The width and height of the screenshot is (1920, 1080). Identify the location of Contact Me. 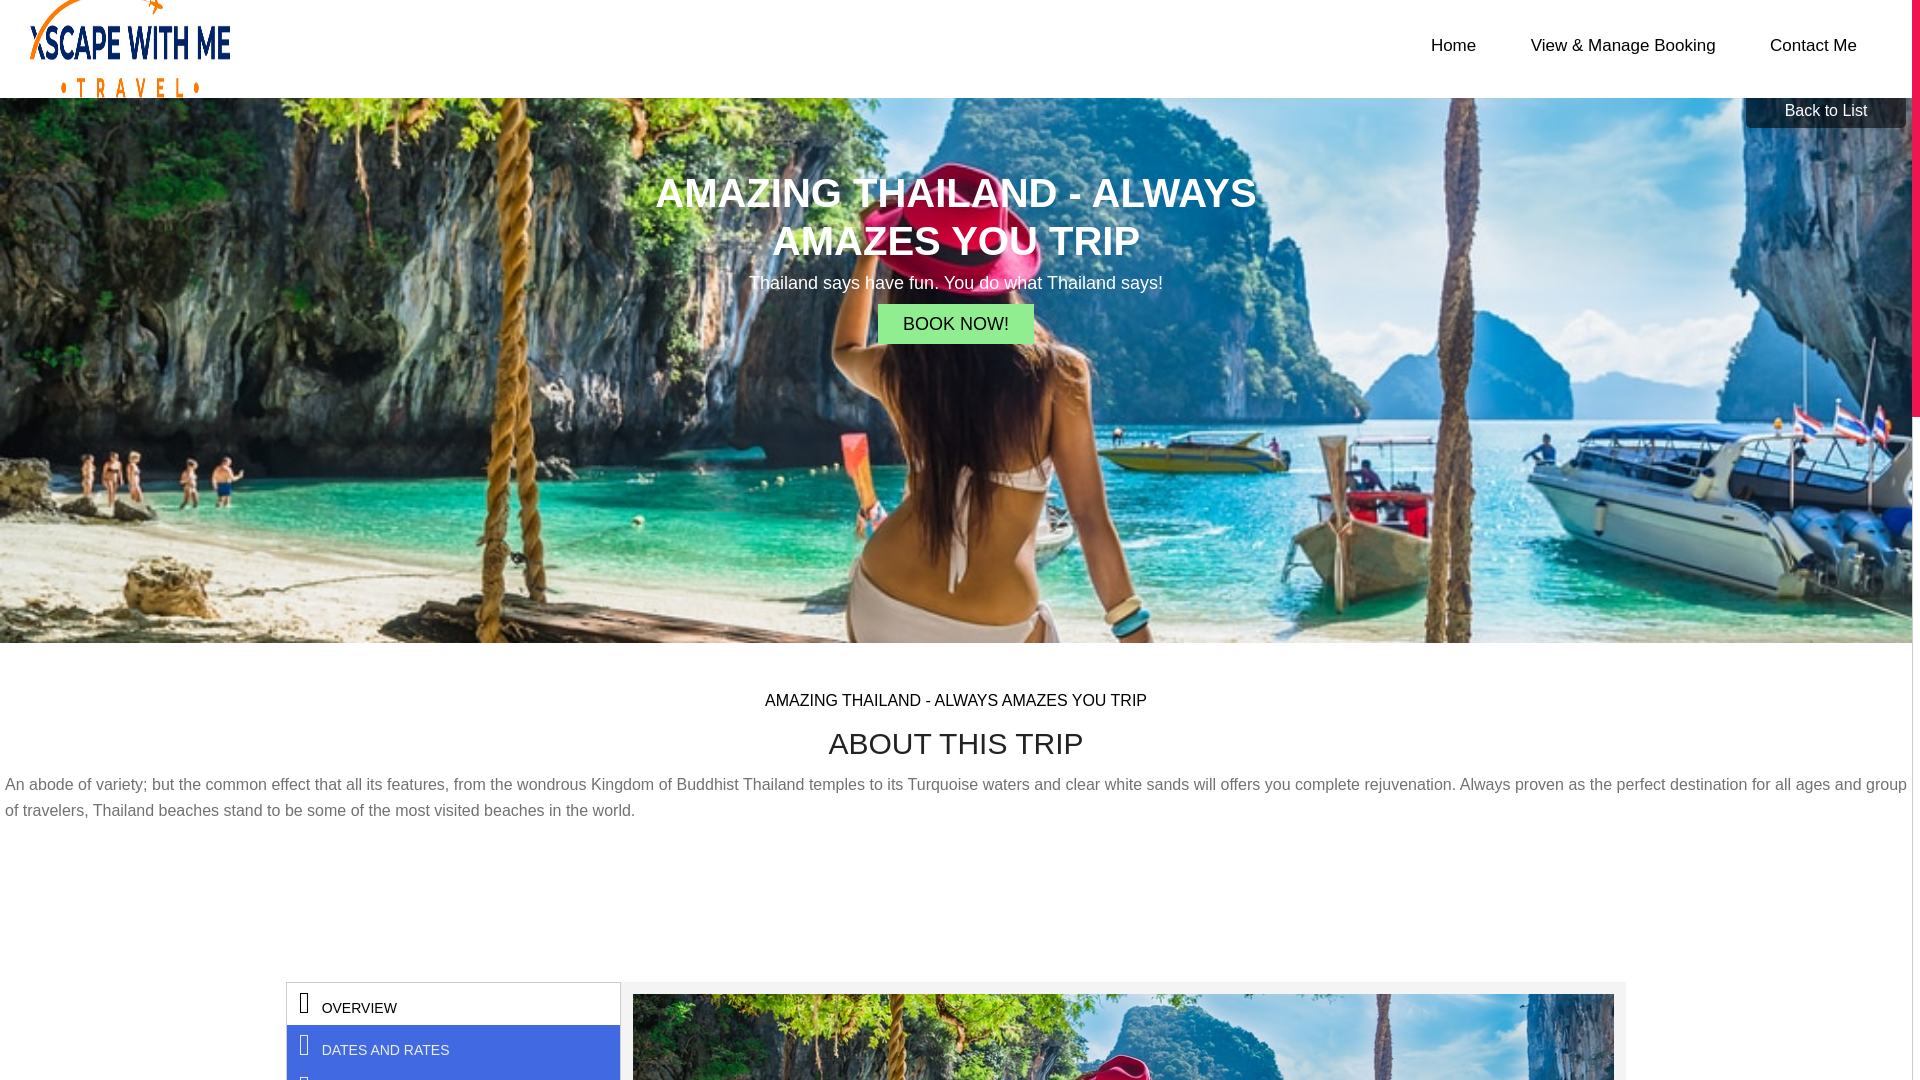
(1813, 44).